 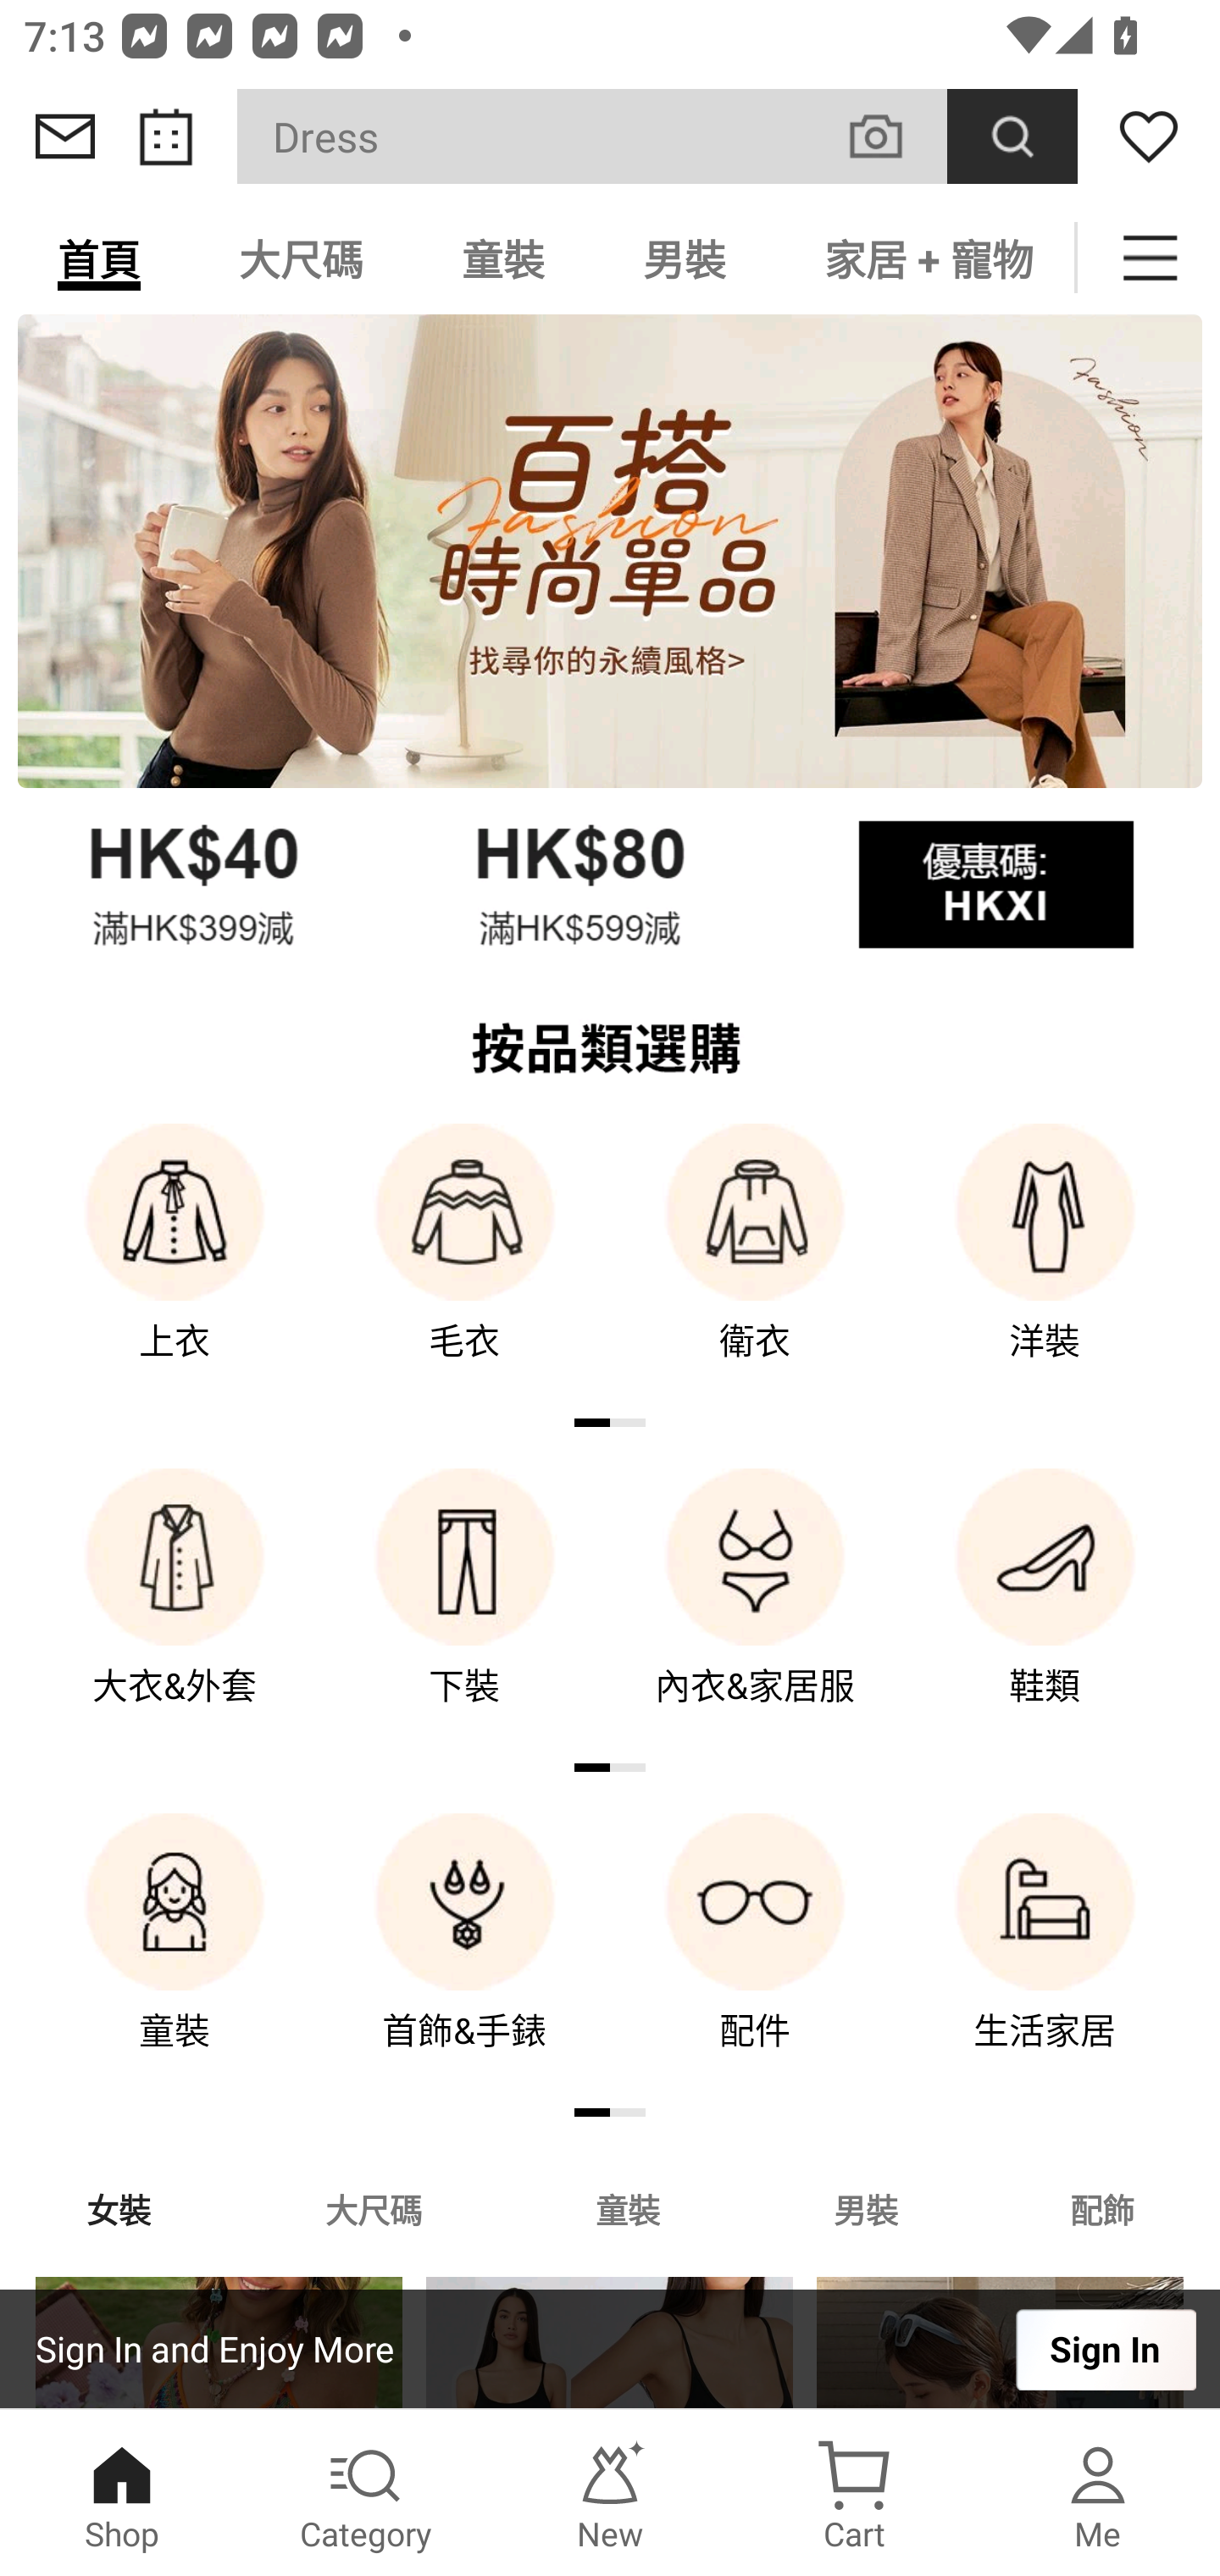 What do you see at coordinates (755, 1955) in the screenshot?
I see `配件` at bounding box center [755, 1955].